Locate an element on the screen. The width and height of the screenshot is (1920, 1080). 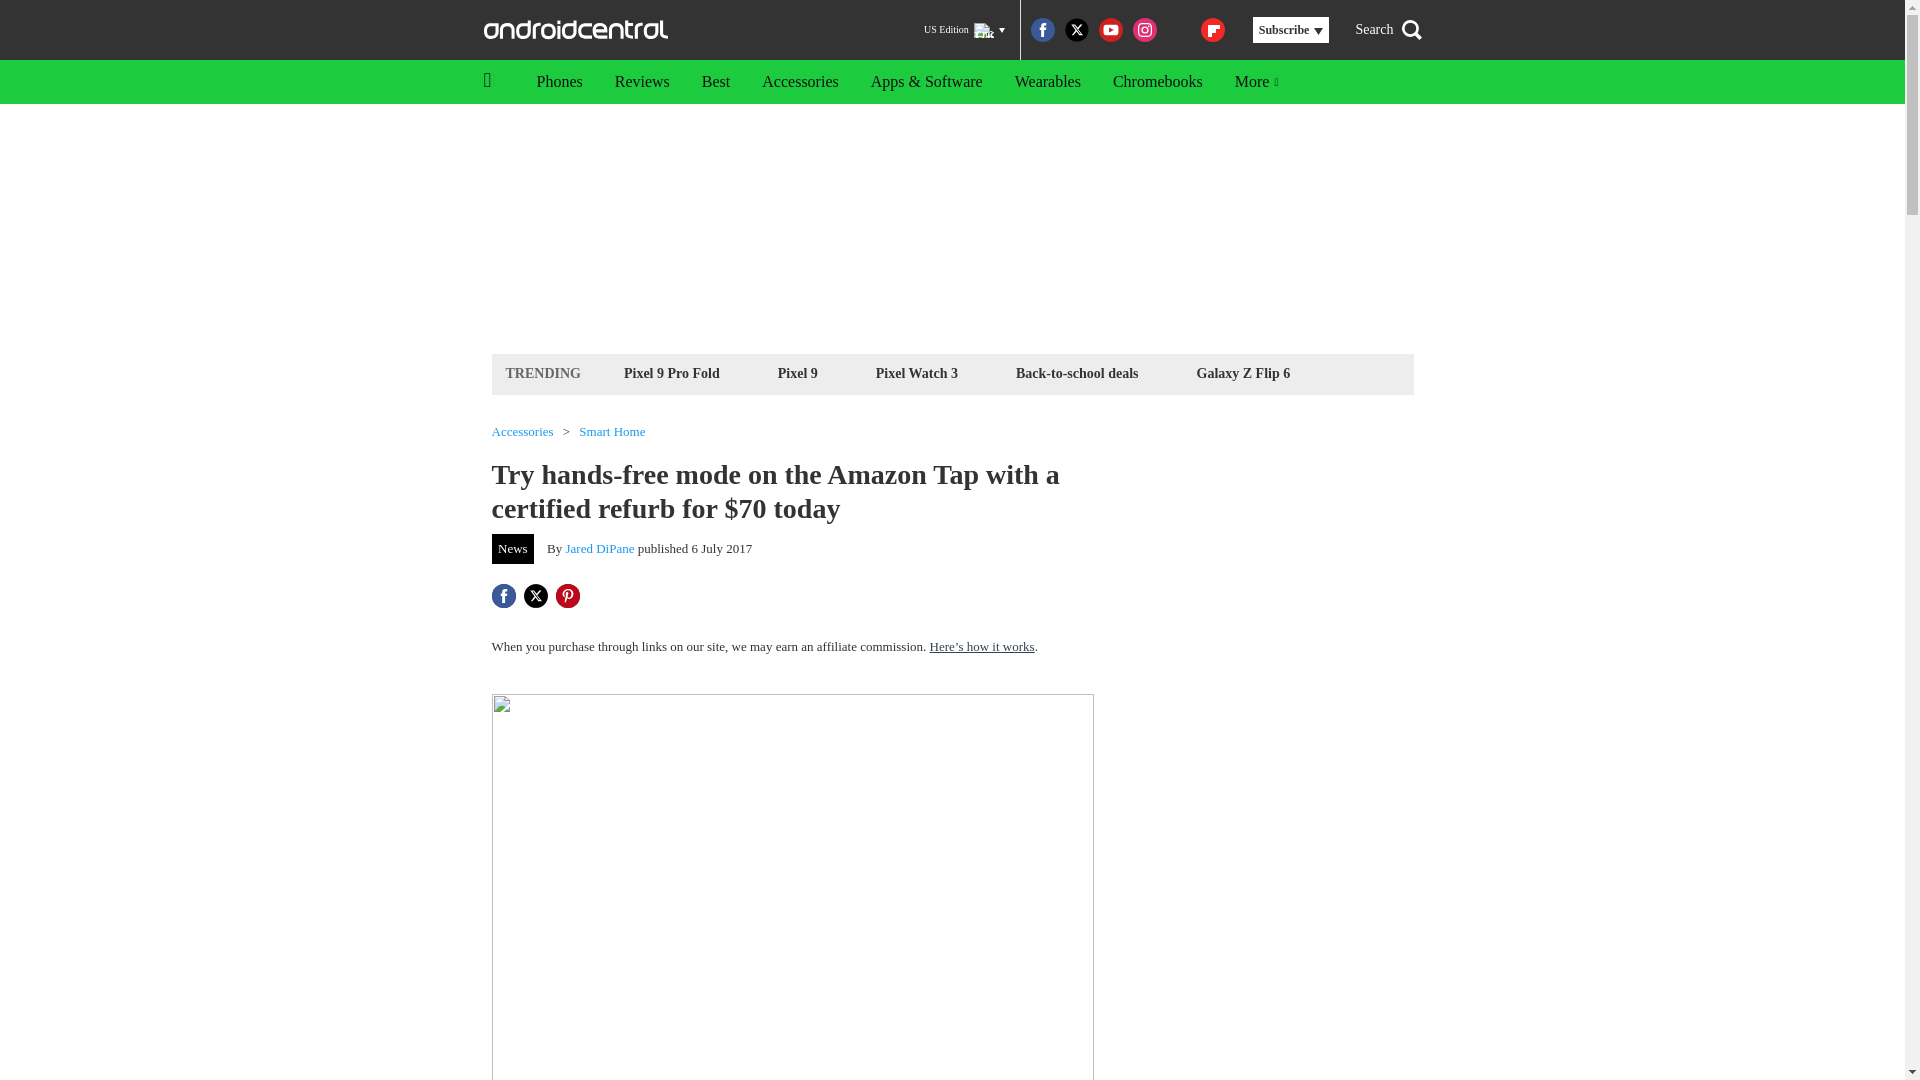
Wearables is located at coordinates (1047, 82).